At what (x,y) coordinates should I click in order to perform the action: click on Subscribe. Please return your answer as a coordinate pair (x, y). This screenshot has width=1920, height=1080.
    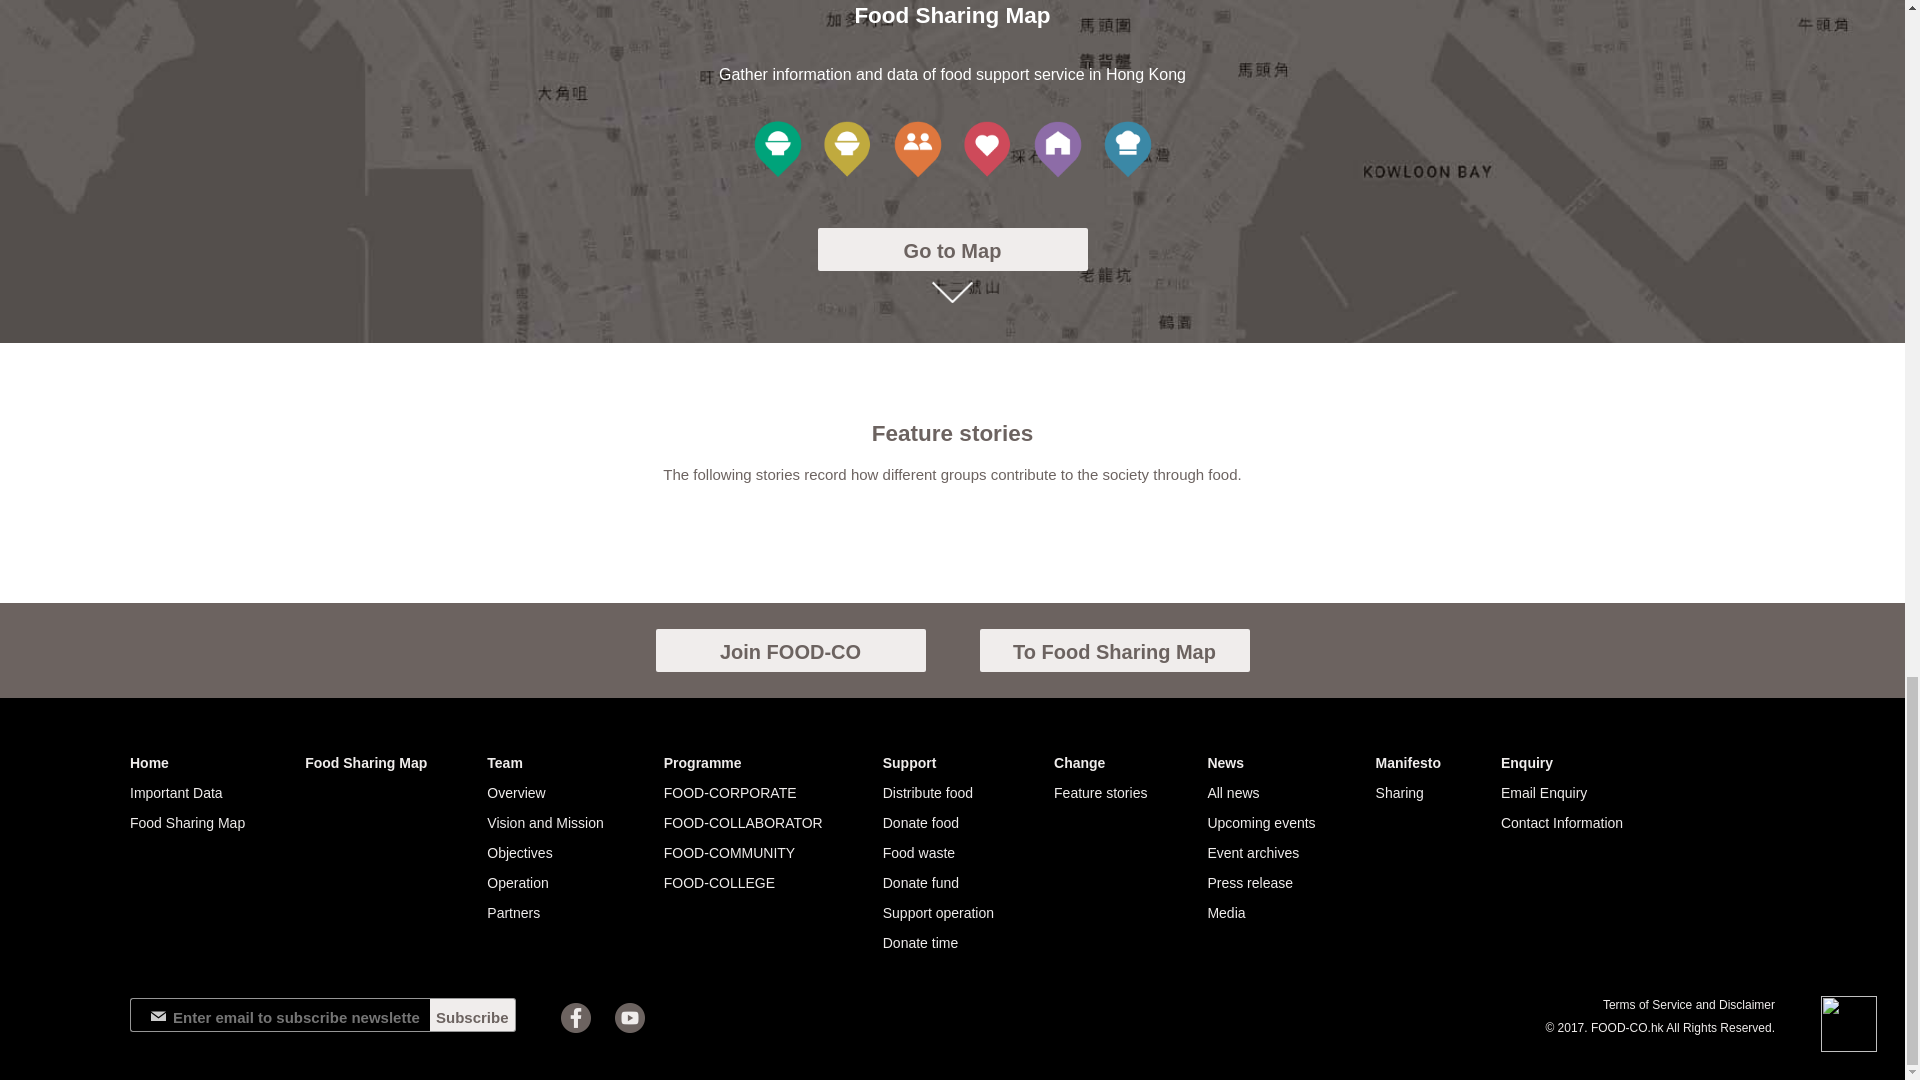
    Looking at the image, I should click on (473, 1014).